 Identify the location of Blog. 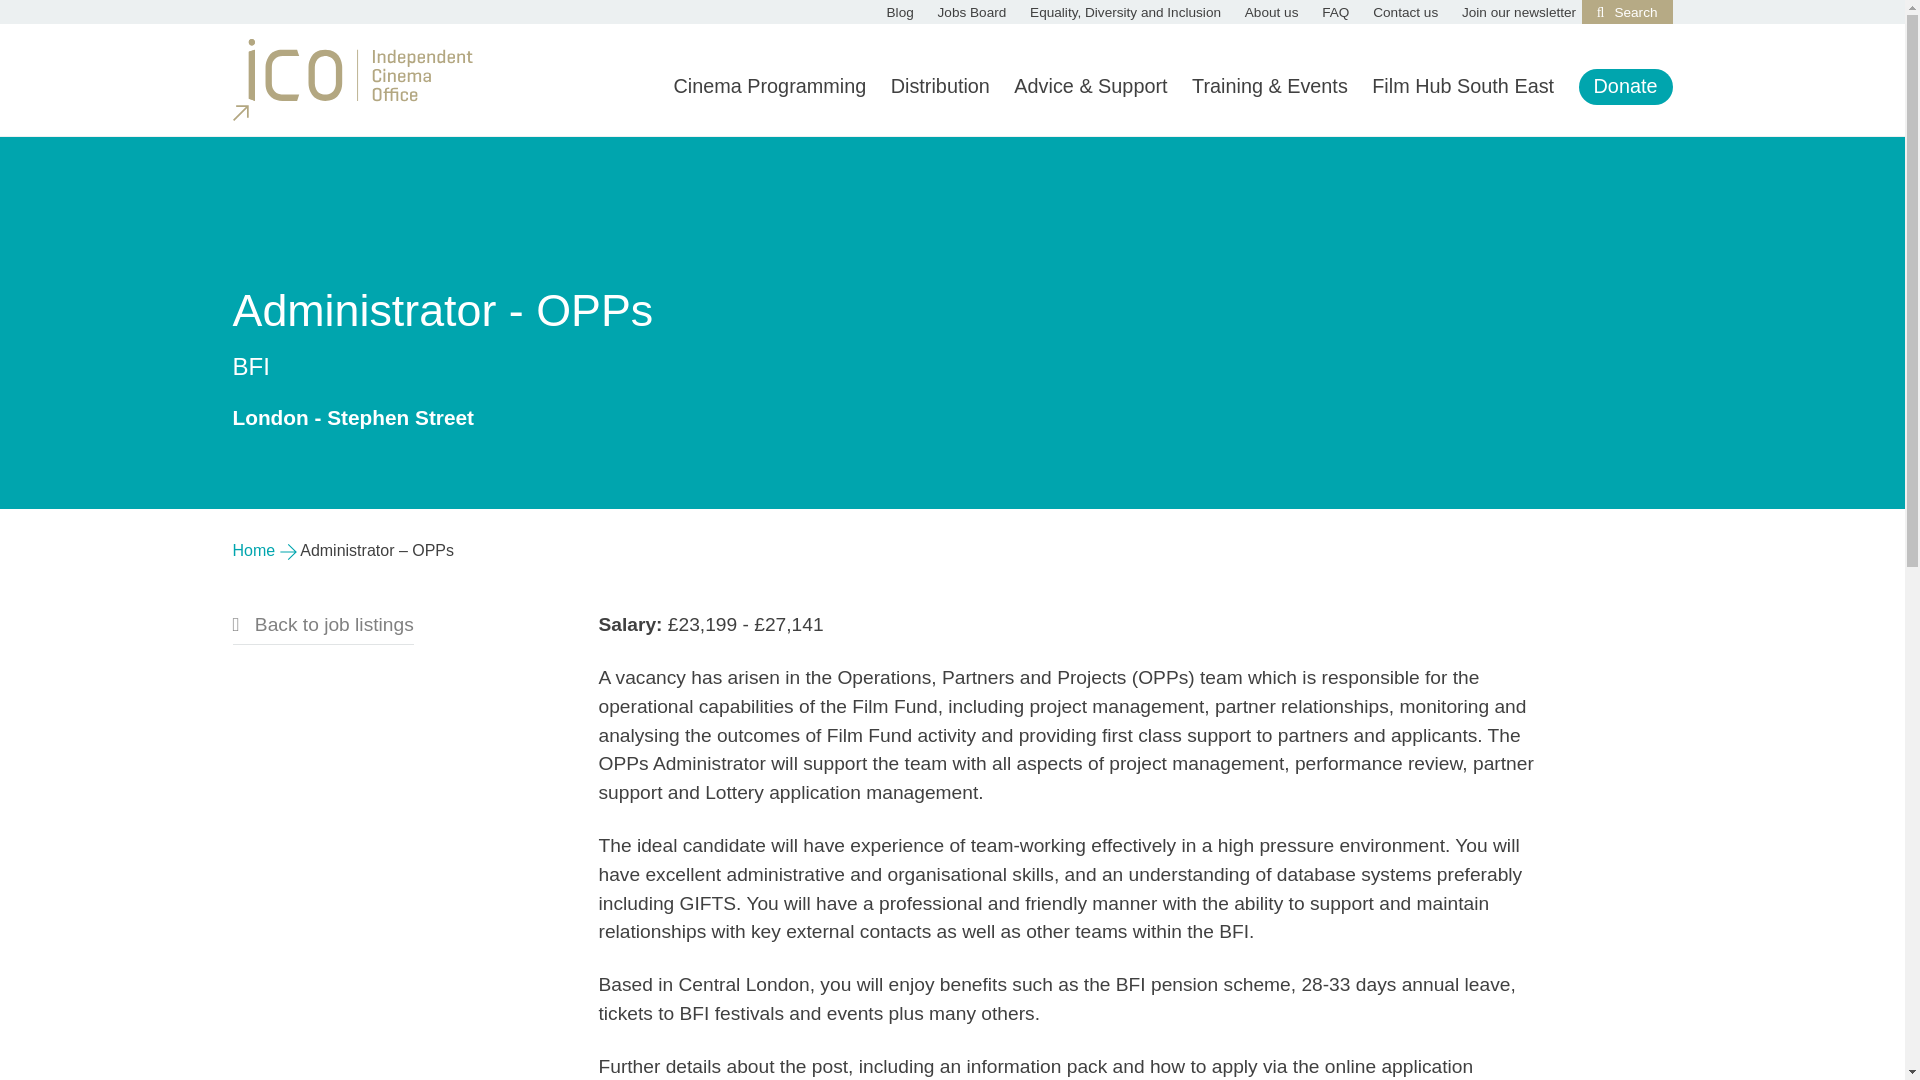
(900, 12).